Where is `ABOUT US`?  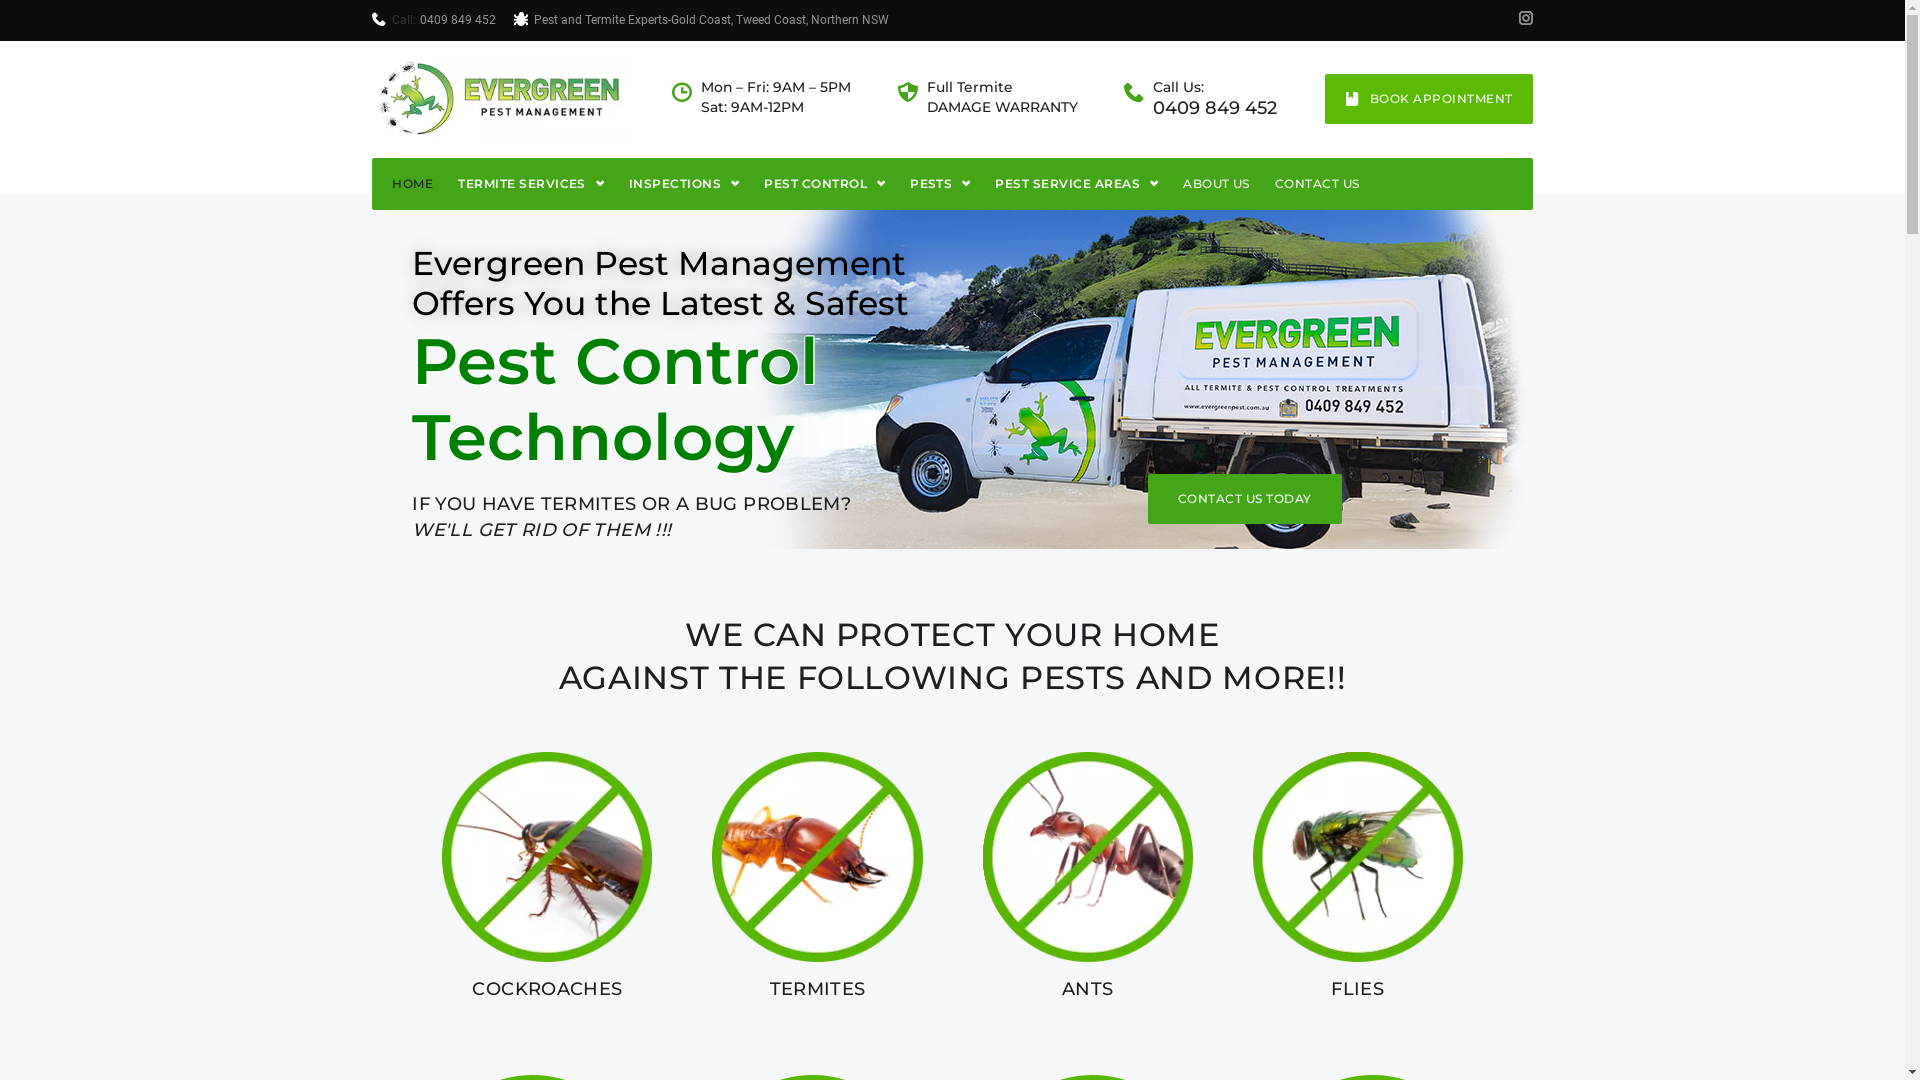
ABOUT US is located at coordinates (1216, 184).